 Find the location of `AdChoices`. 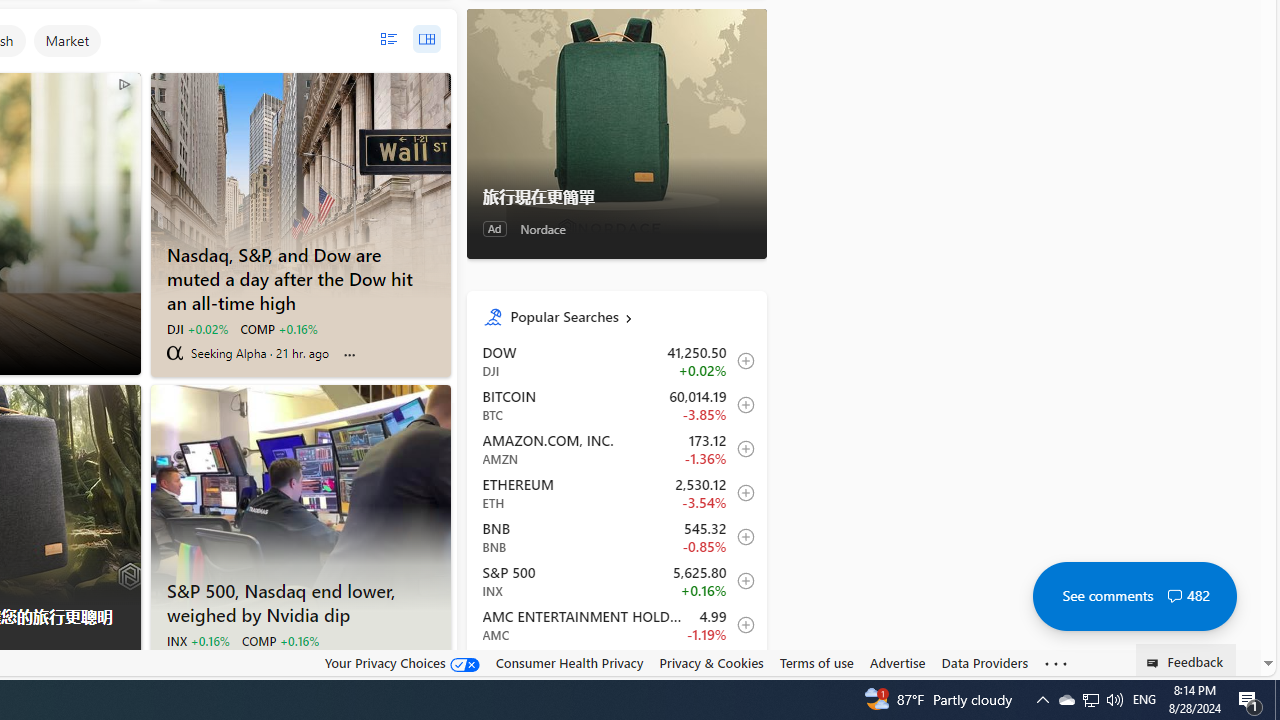

AdChoices is located at coordinates (124, 669).